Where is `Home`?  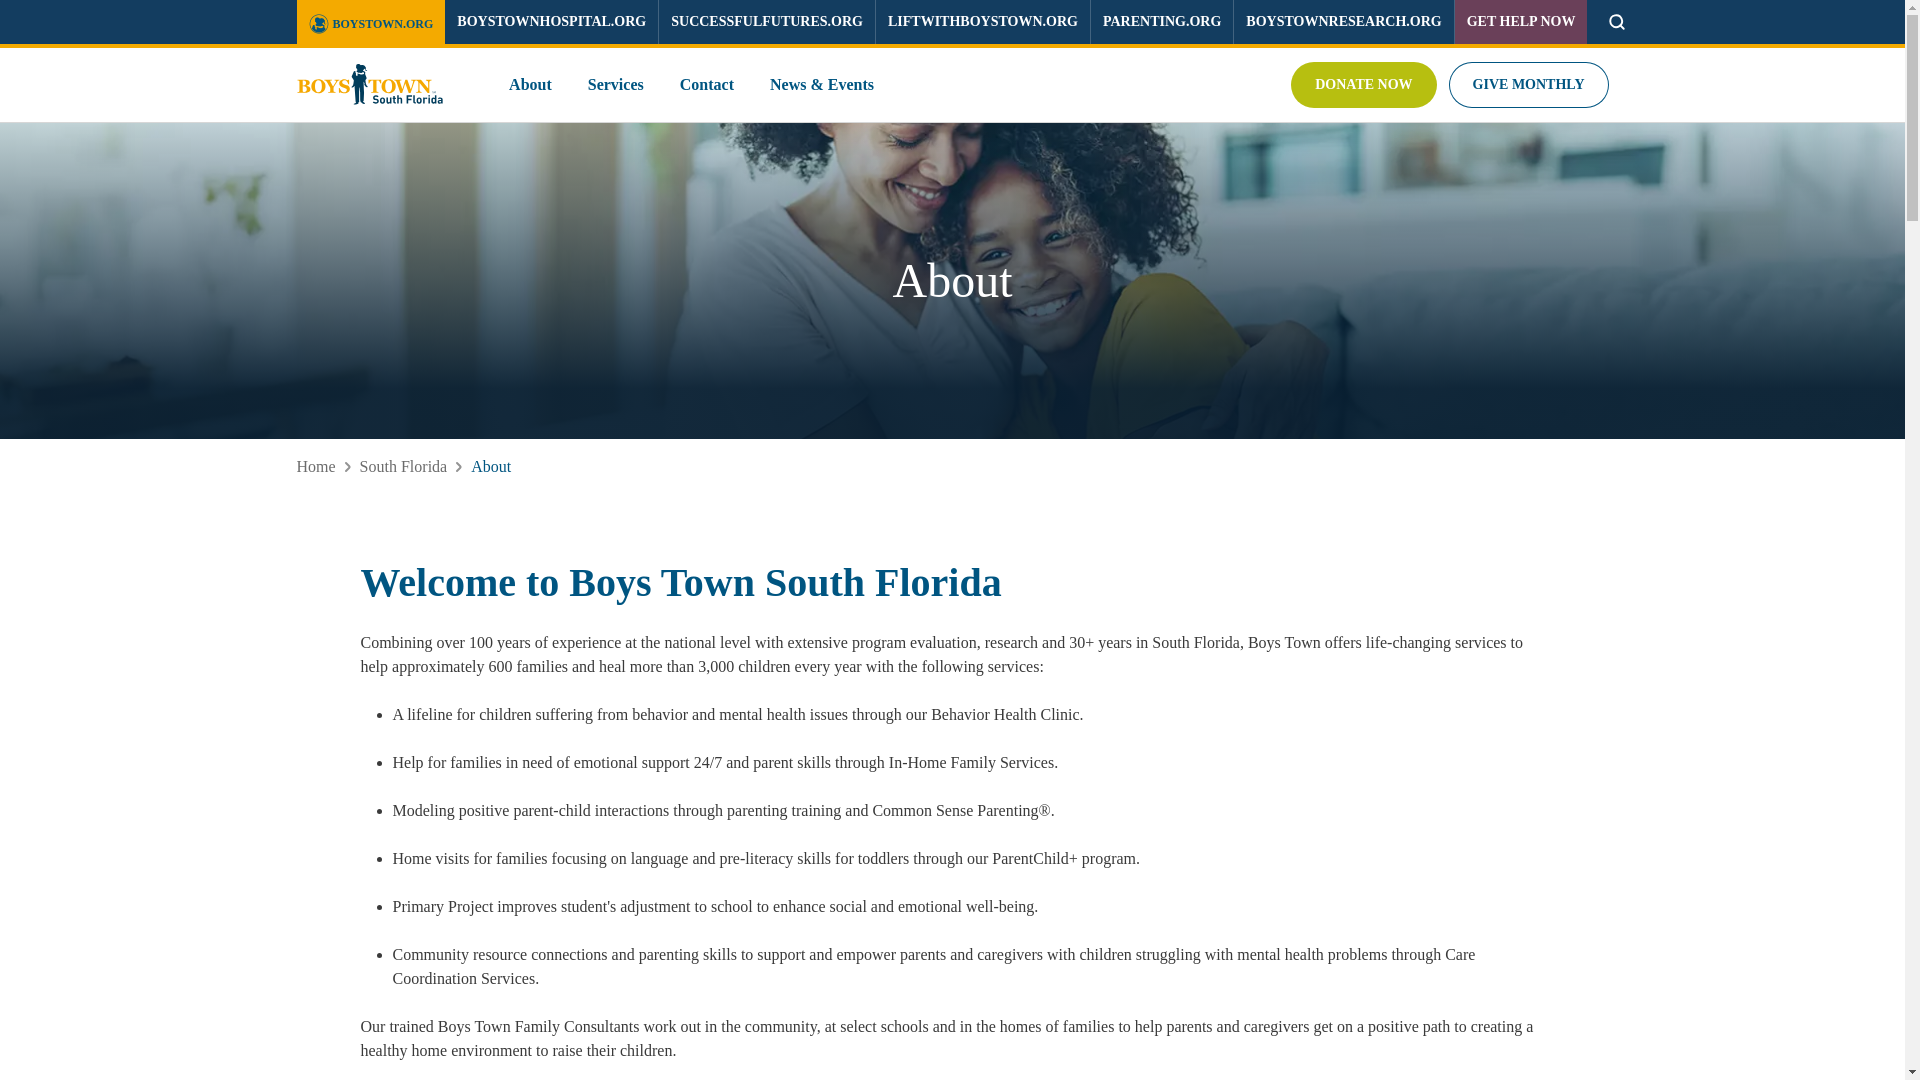
Home is located at coordinates (314, 466).